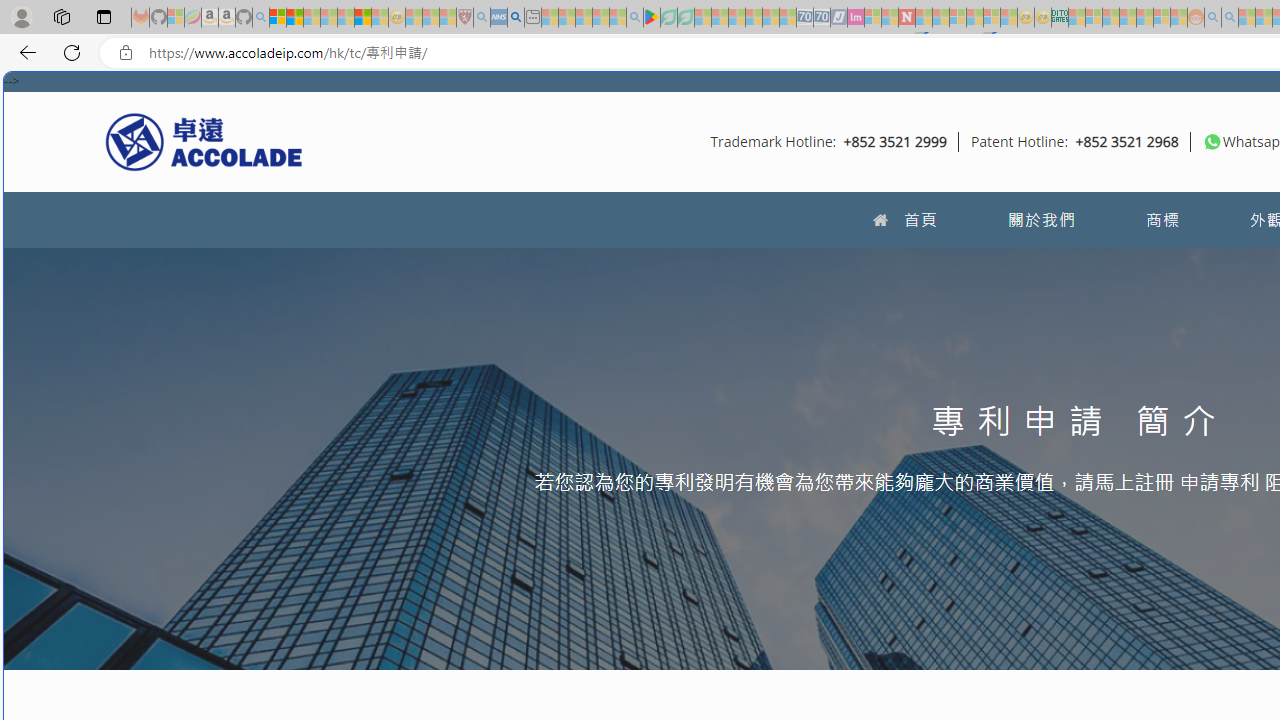 Image resolution: width=1280 pixels, height=720 pixels. I want to click on list of asthma inhalers uk - Search - Sleeping, so click(482, 18).